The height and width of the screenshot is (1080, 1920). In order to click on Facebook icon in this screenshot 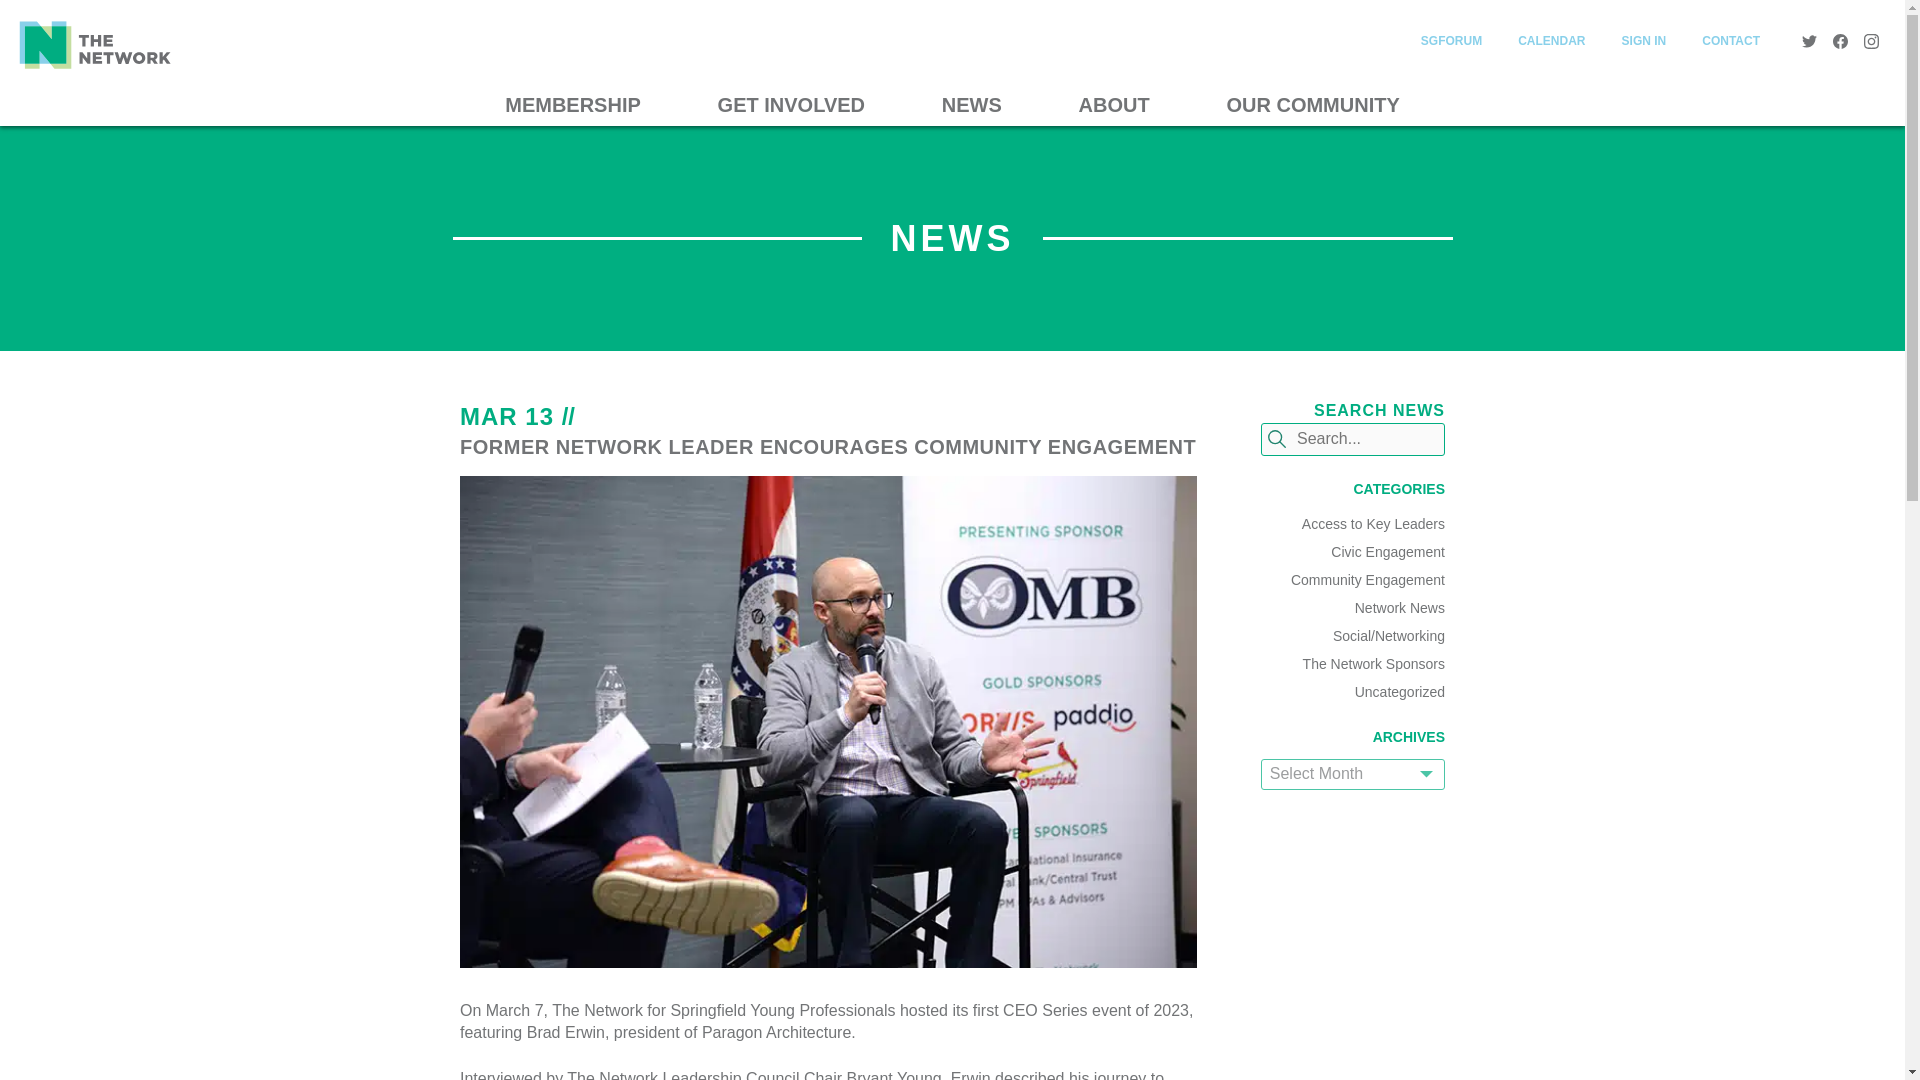, I will do `click(1840, 40)`.